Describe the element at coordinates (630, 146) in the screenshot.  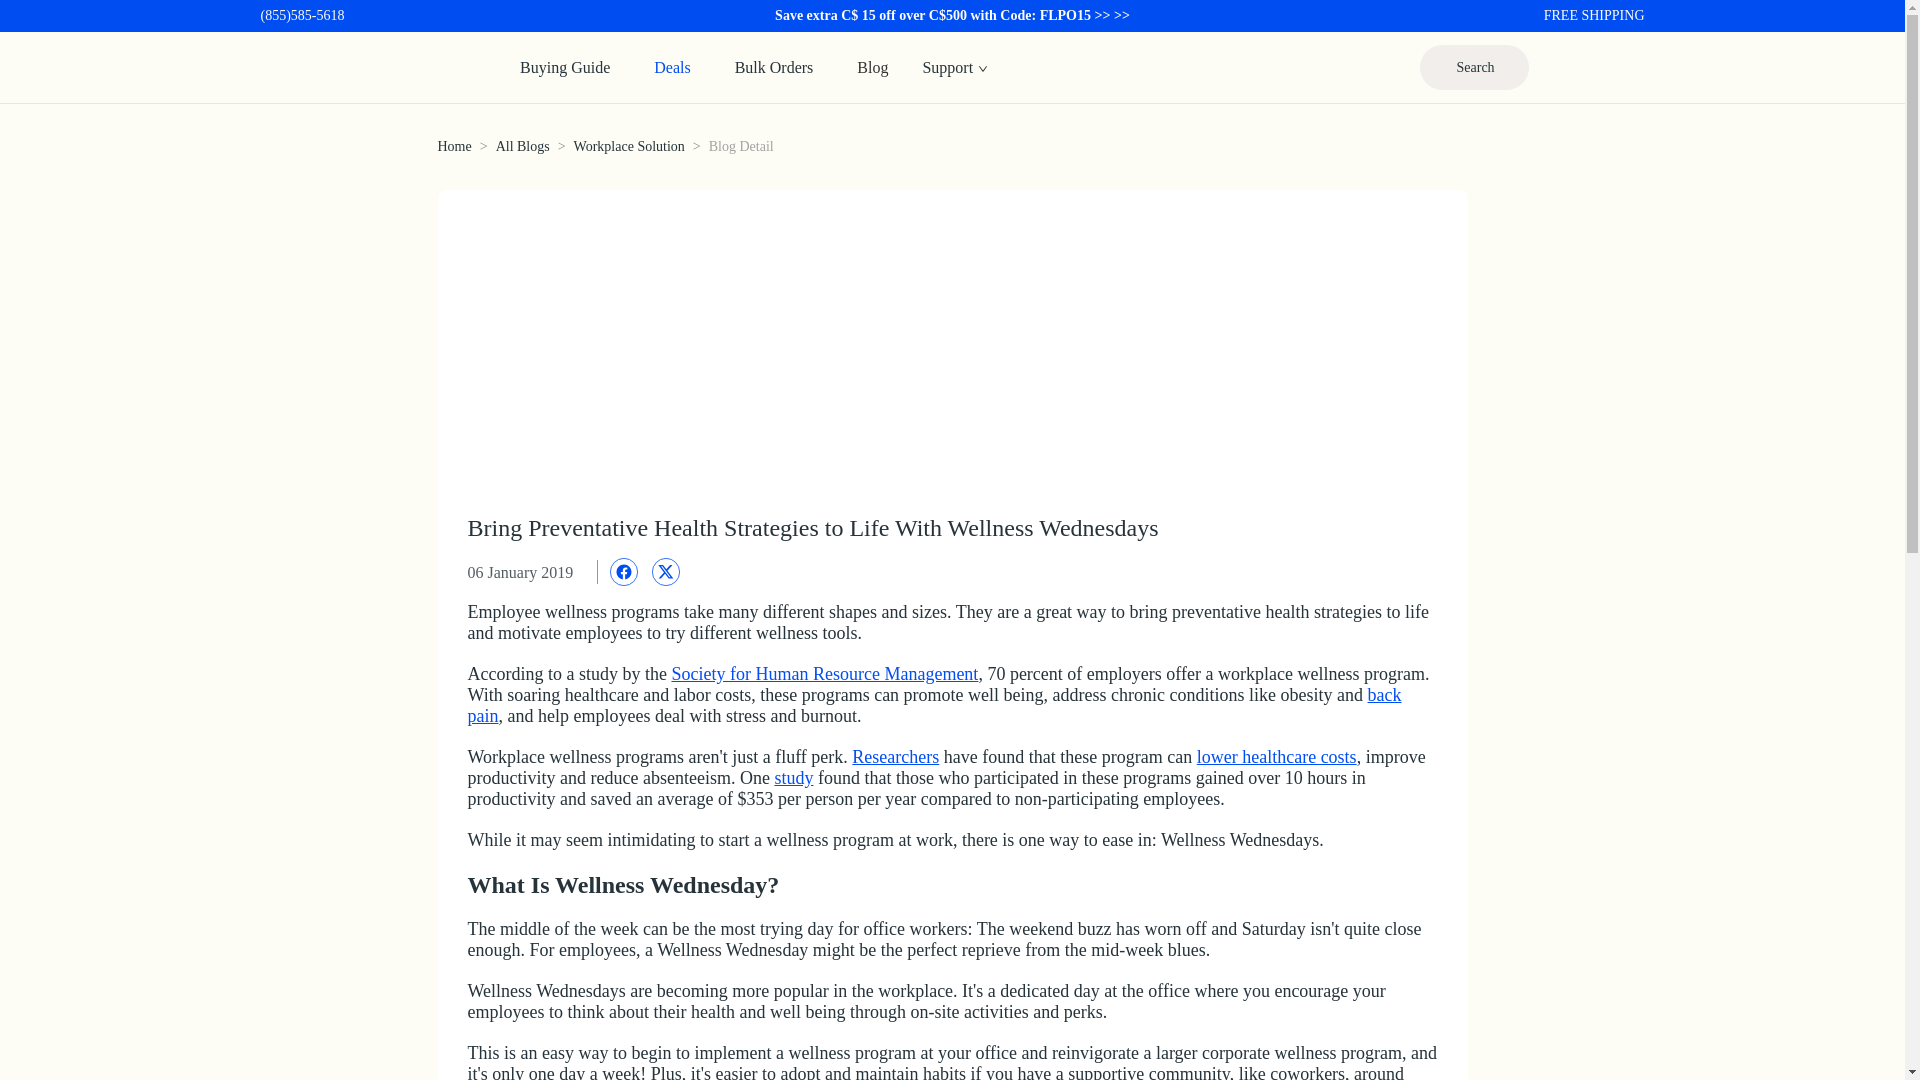
I see `Workplace Solution` at that location.